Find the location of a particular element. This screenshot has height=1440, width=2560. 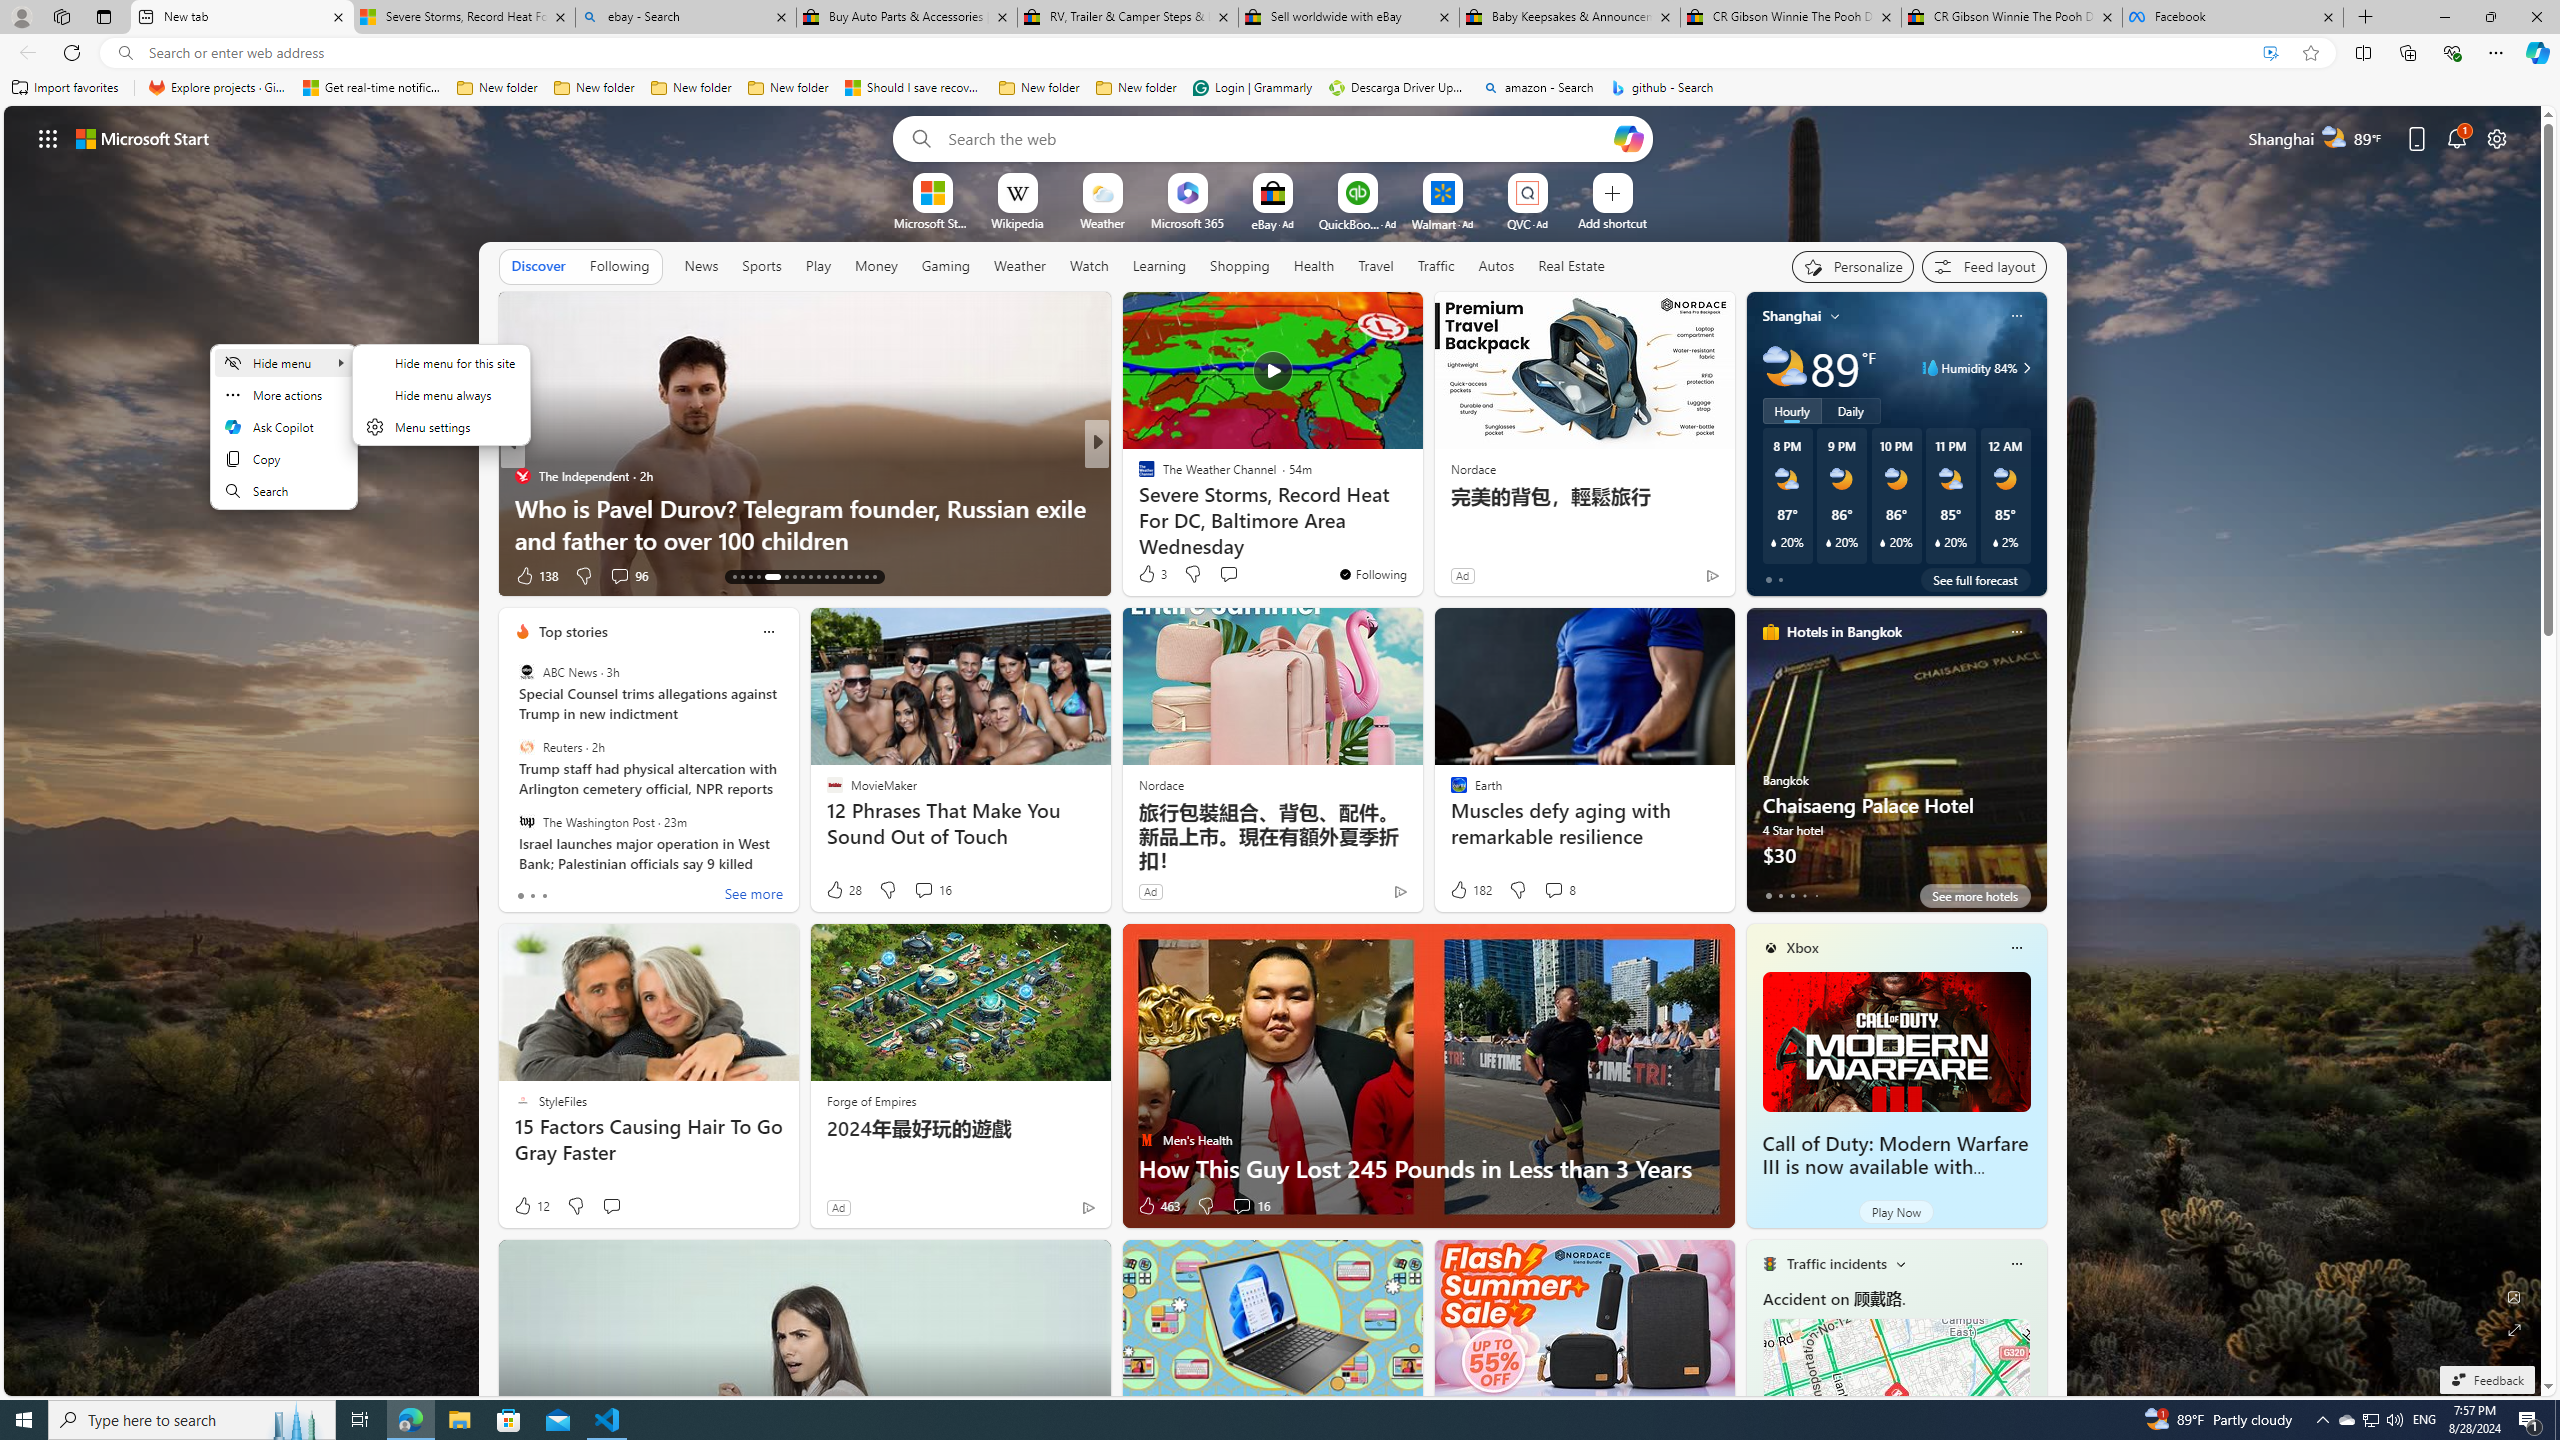

Hotels in Bangkok is located at coordinates (1844, 632).